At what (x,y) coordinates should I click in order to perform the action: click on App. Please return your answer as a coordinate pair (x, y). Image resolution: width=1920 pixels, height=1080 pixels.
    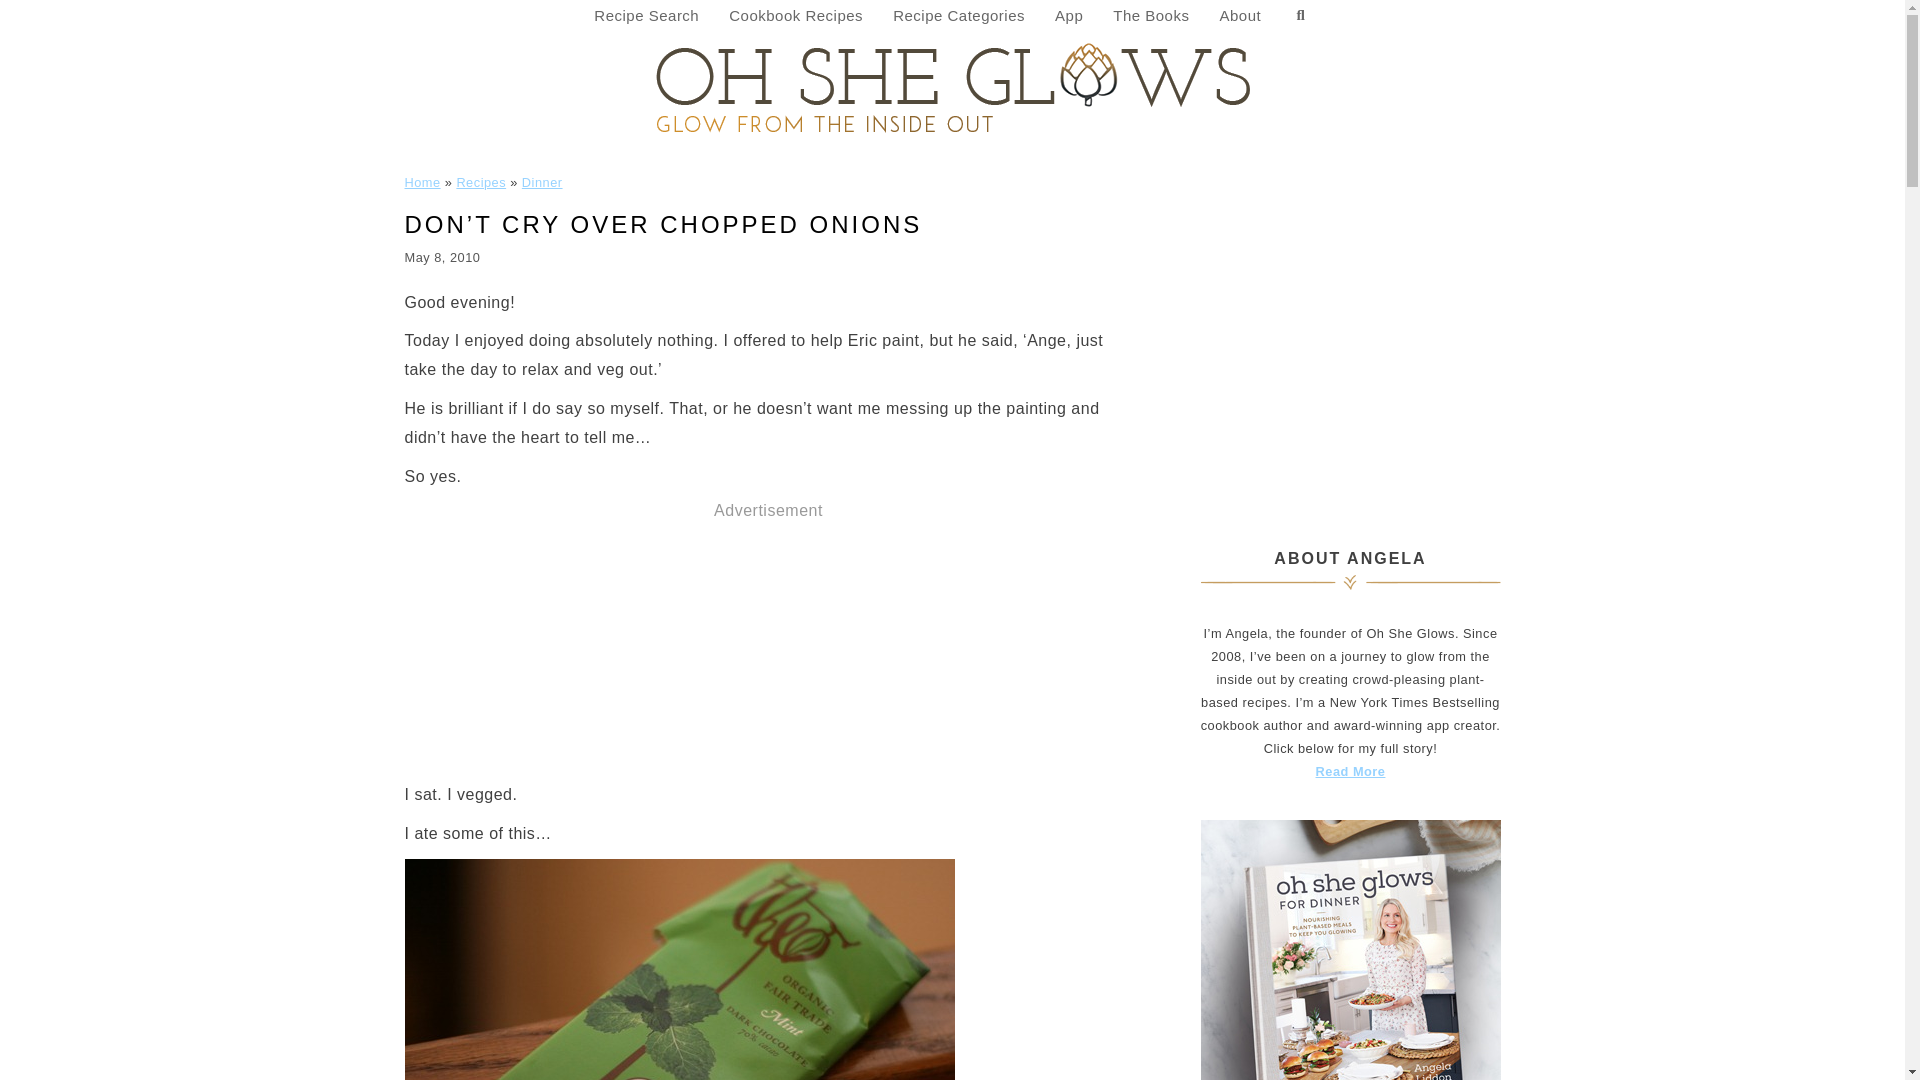
    Looking at the image, I should click on (1069, 16).